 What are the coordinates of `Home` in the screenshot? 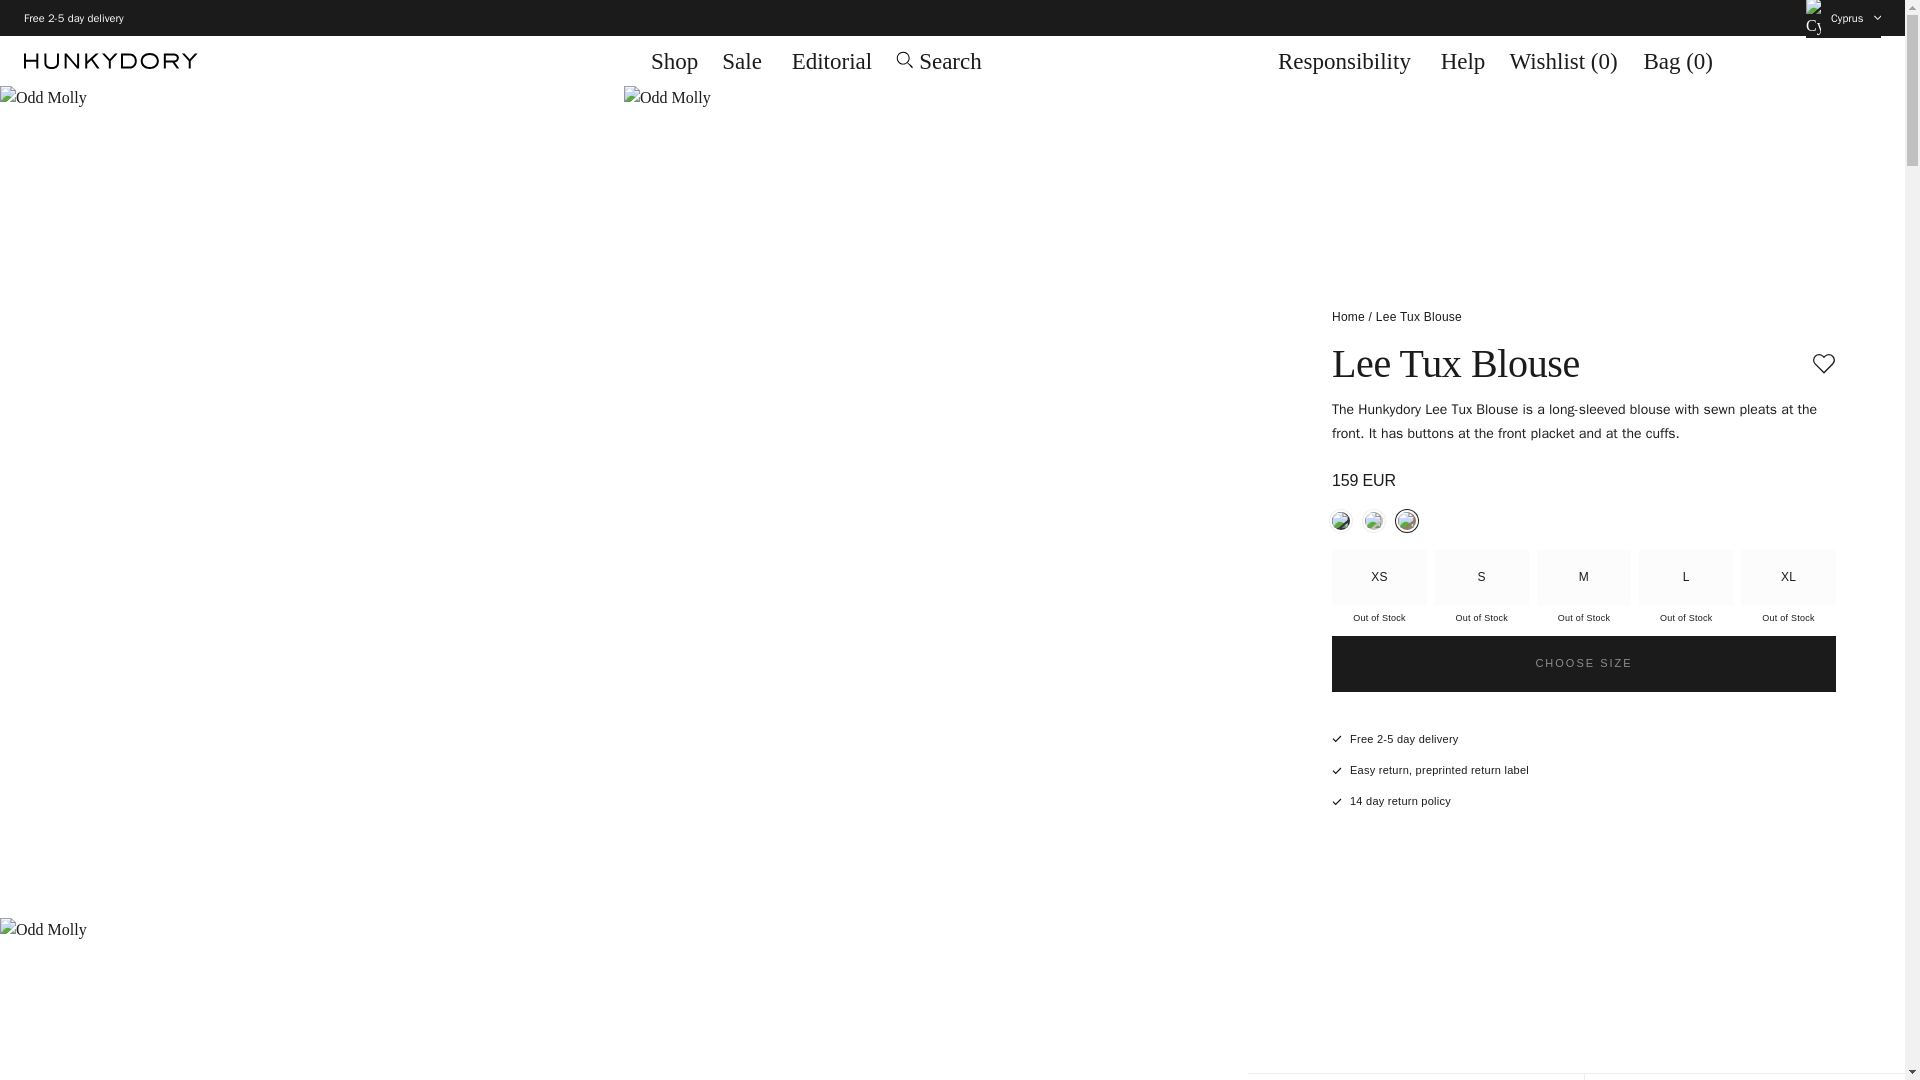 It's located at (1348, 316).